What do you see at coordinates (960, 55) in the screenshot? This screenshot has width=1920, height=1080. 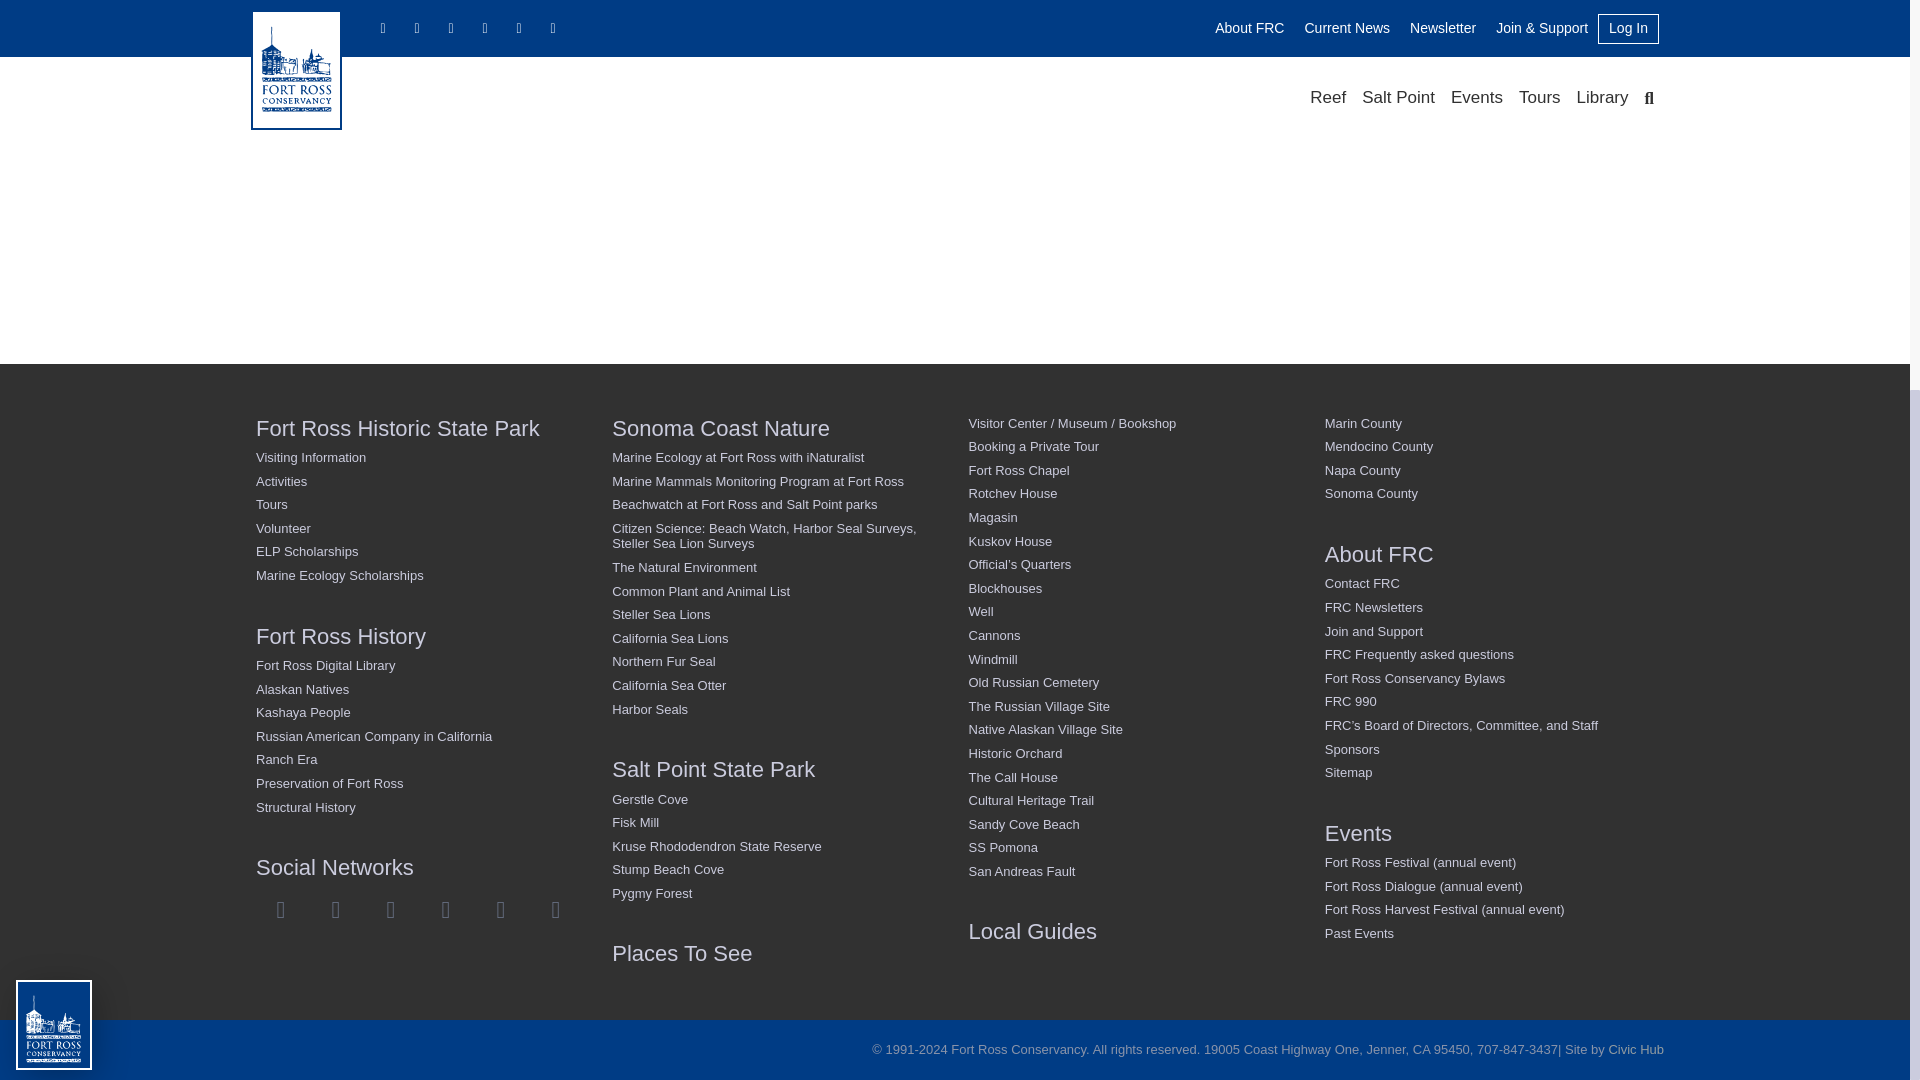 I see `Home page` at bounding box center [960, 55].